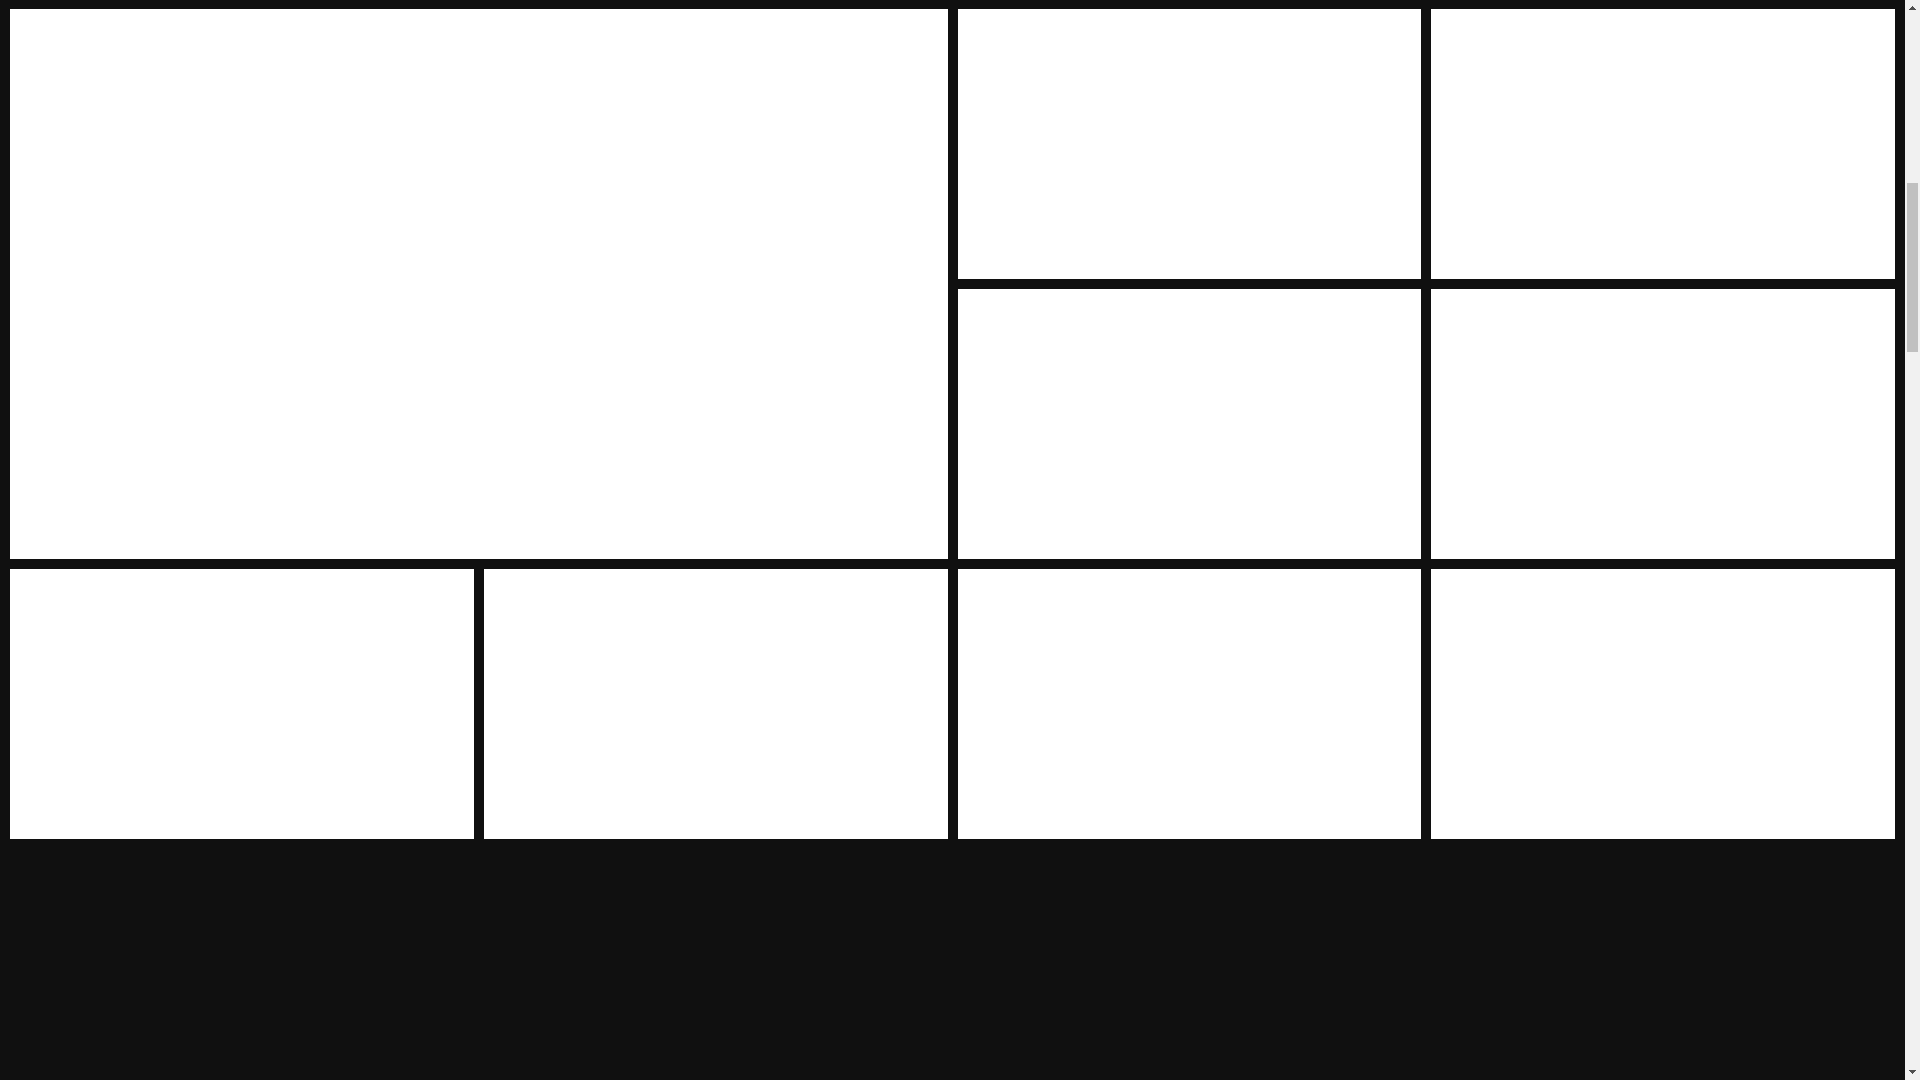 The image size is (1920, 1080). I want to click on Home 6, so click(1662, 424).